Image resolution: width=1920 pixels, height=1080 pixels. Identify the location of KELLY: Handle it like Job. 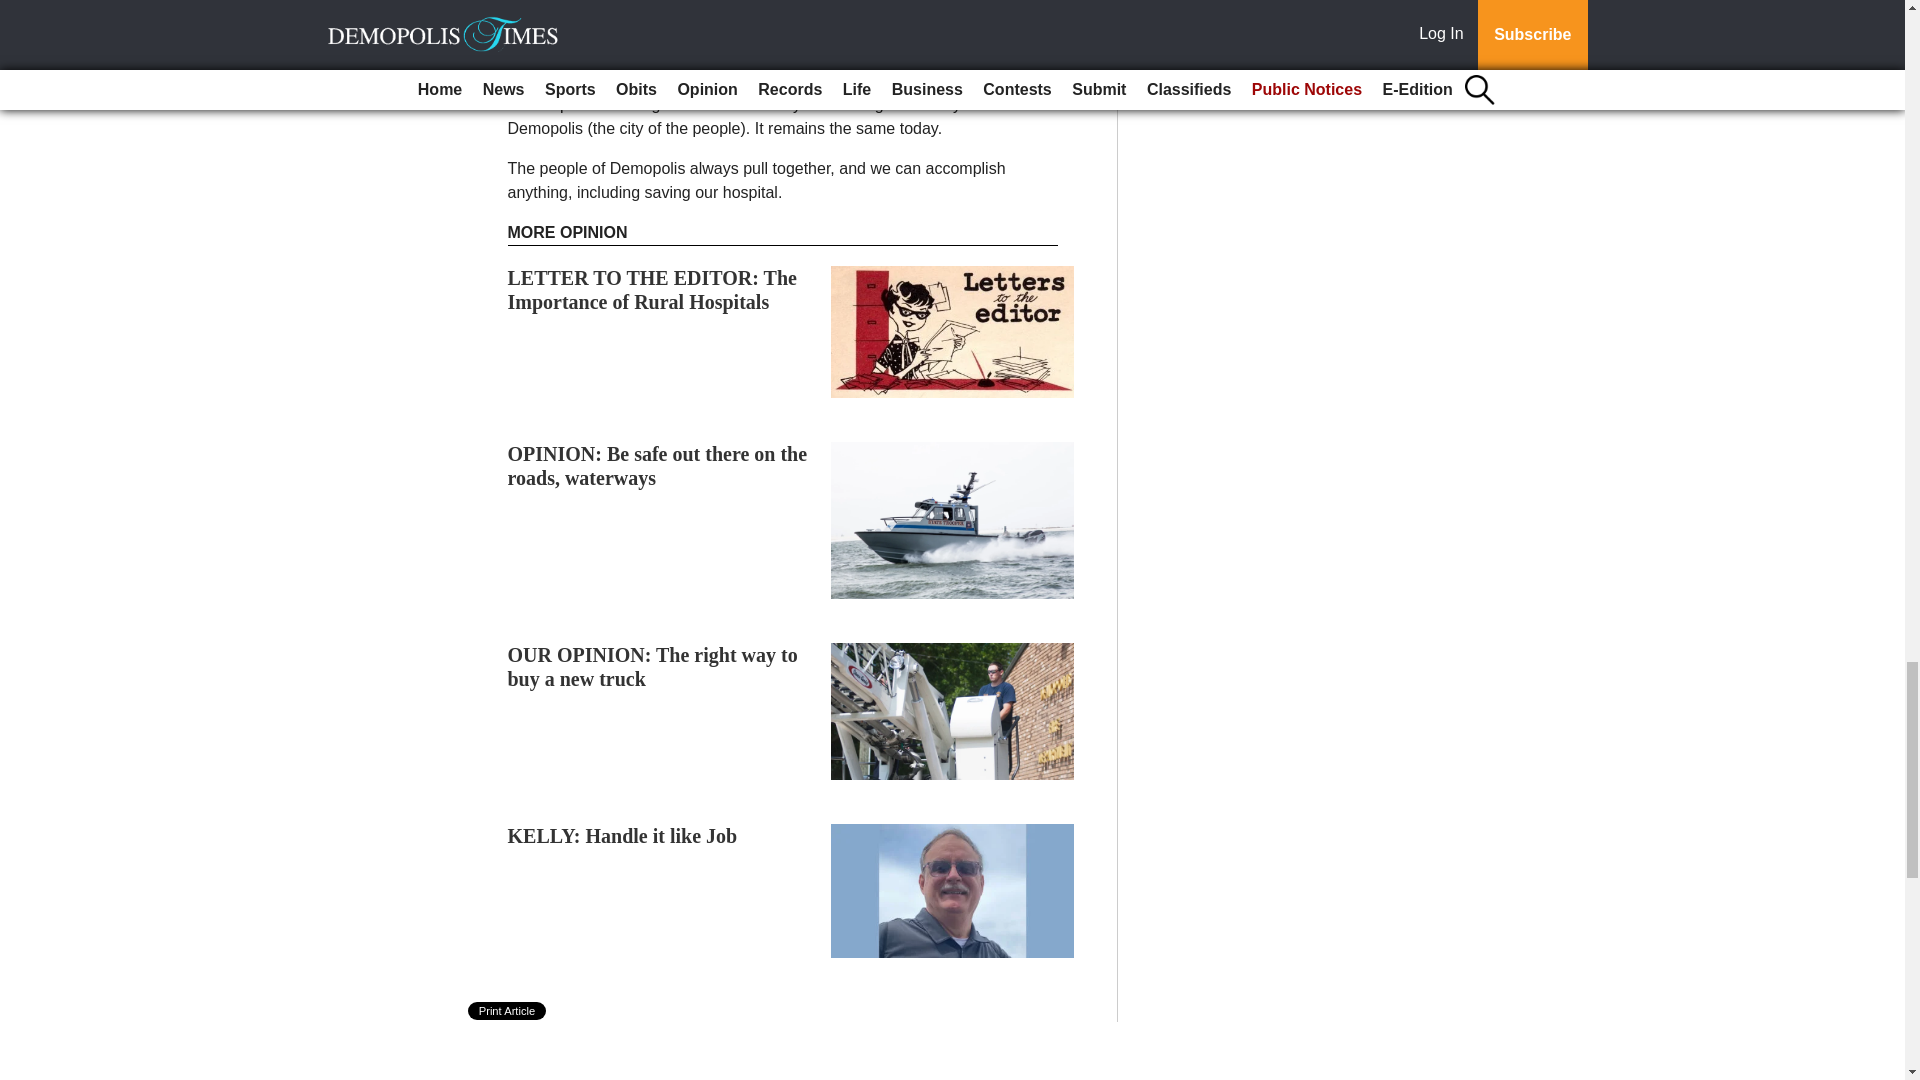
(622, 836).